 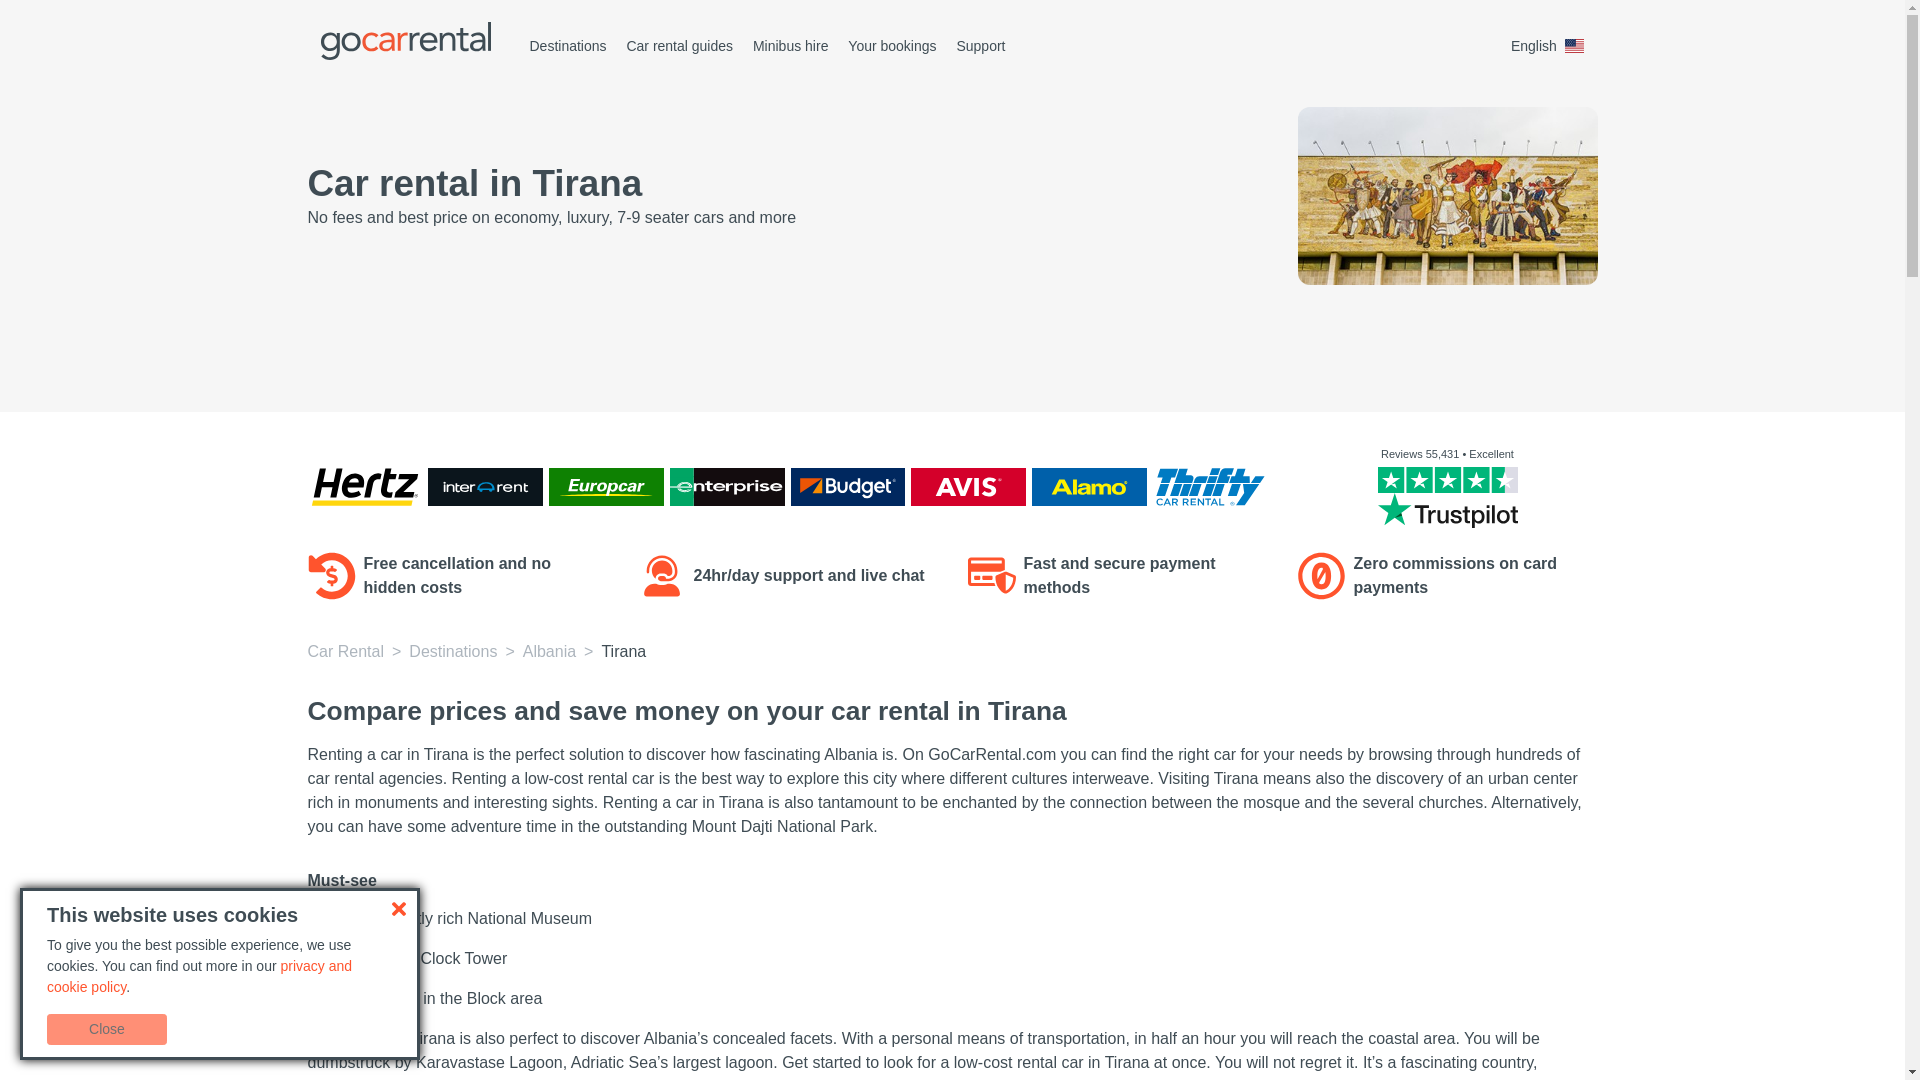 I want to click on Your bookings, so click(x=892, y=46).